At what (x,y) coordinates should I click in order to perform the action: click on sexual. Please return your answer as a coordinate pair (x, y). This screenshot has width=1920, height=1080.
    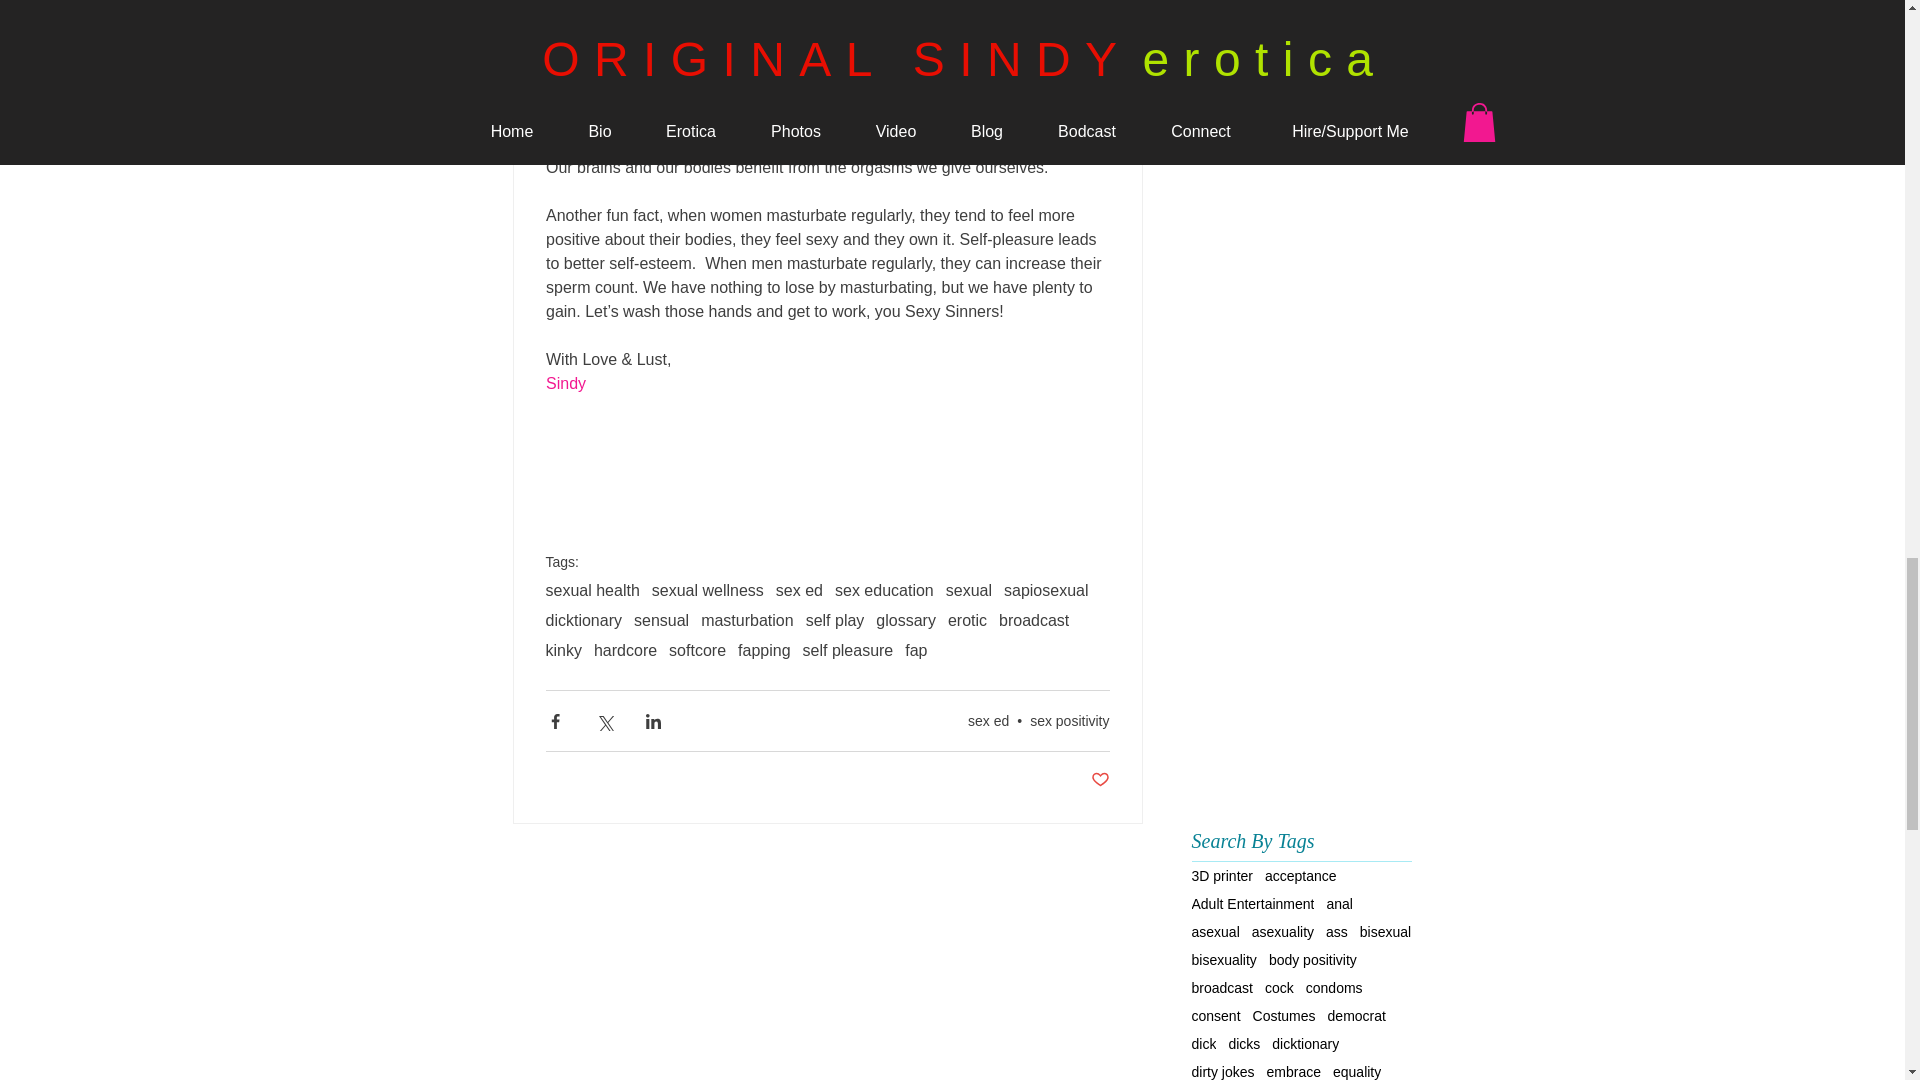
    Looking at the image, I should click on (969, 591).